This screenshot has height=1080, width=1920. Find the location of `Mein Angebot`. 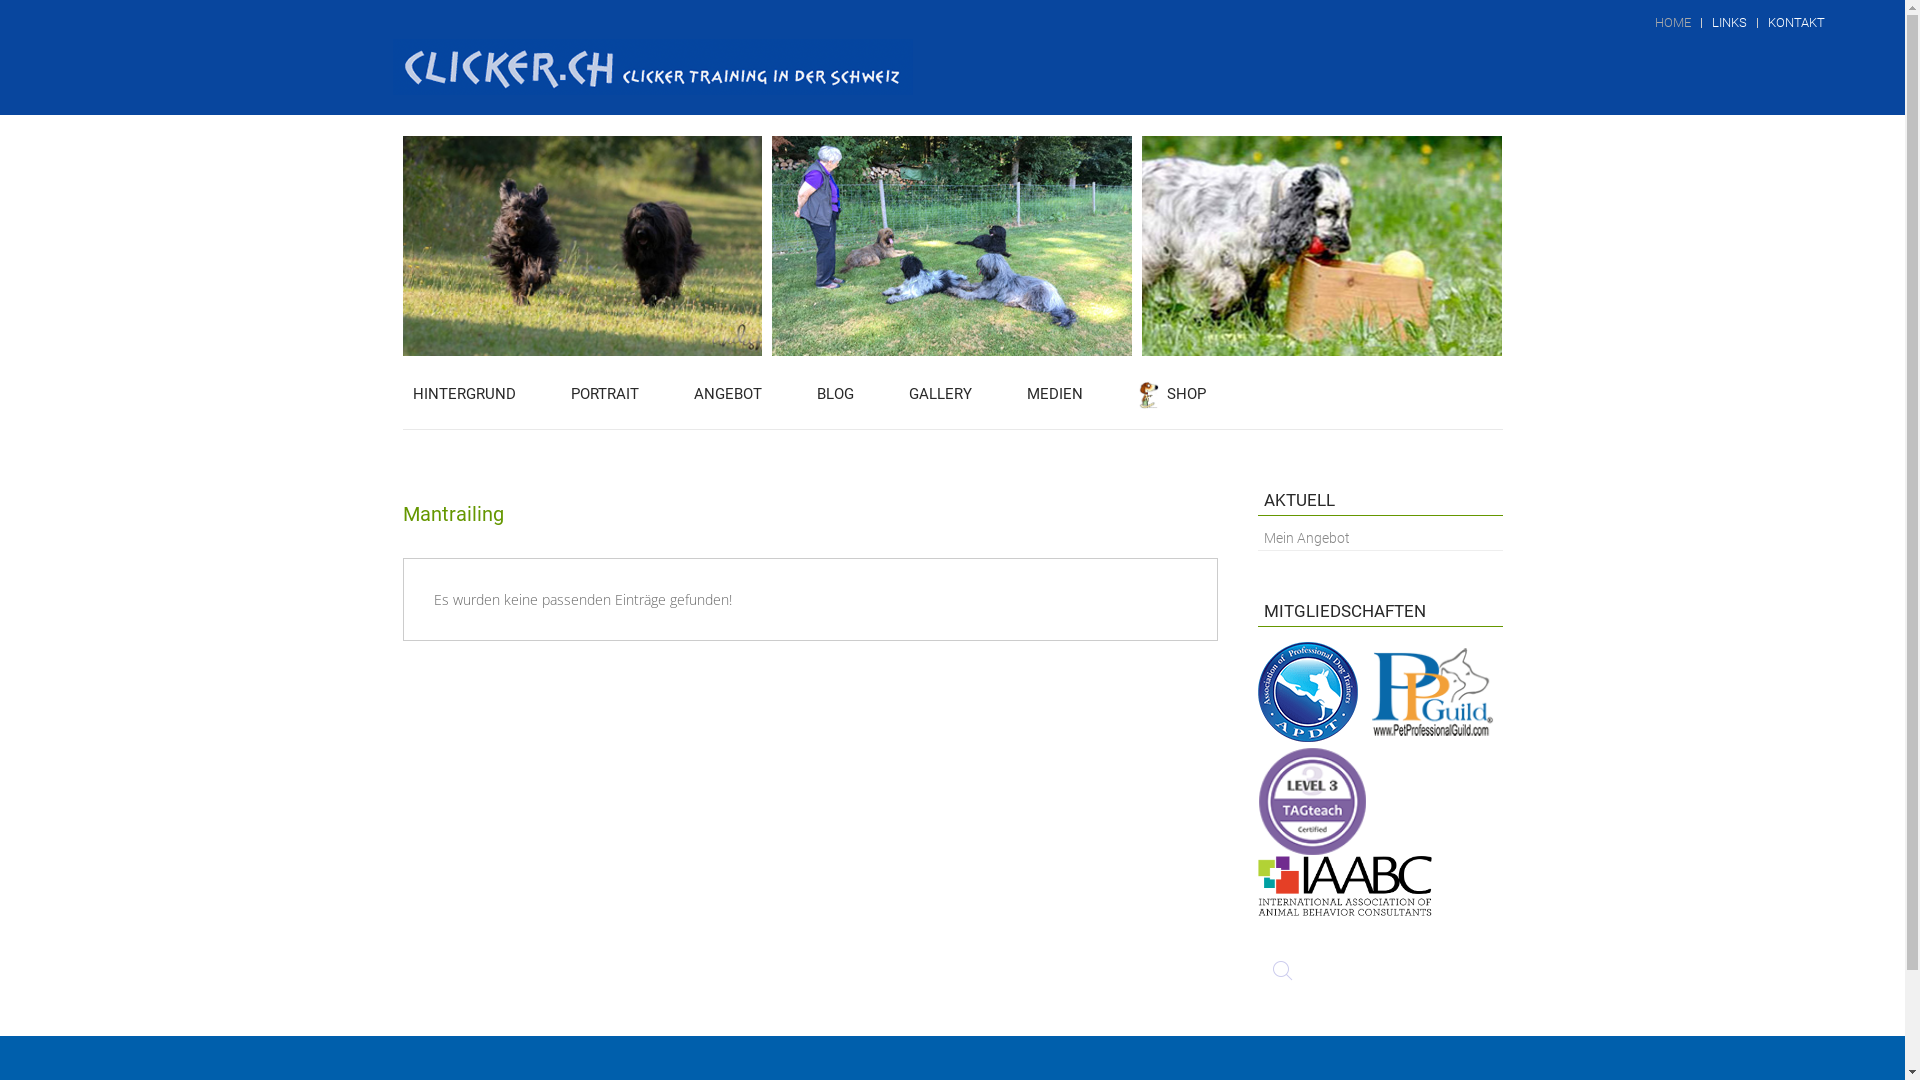

Mein Angebot is located at coordinates (1304, 538).